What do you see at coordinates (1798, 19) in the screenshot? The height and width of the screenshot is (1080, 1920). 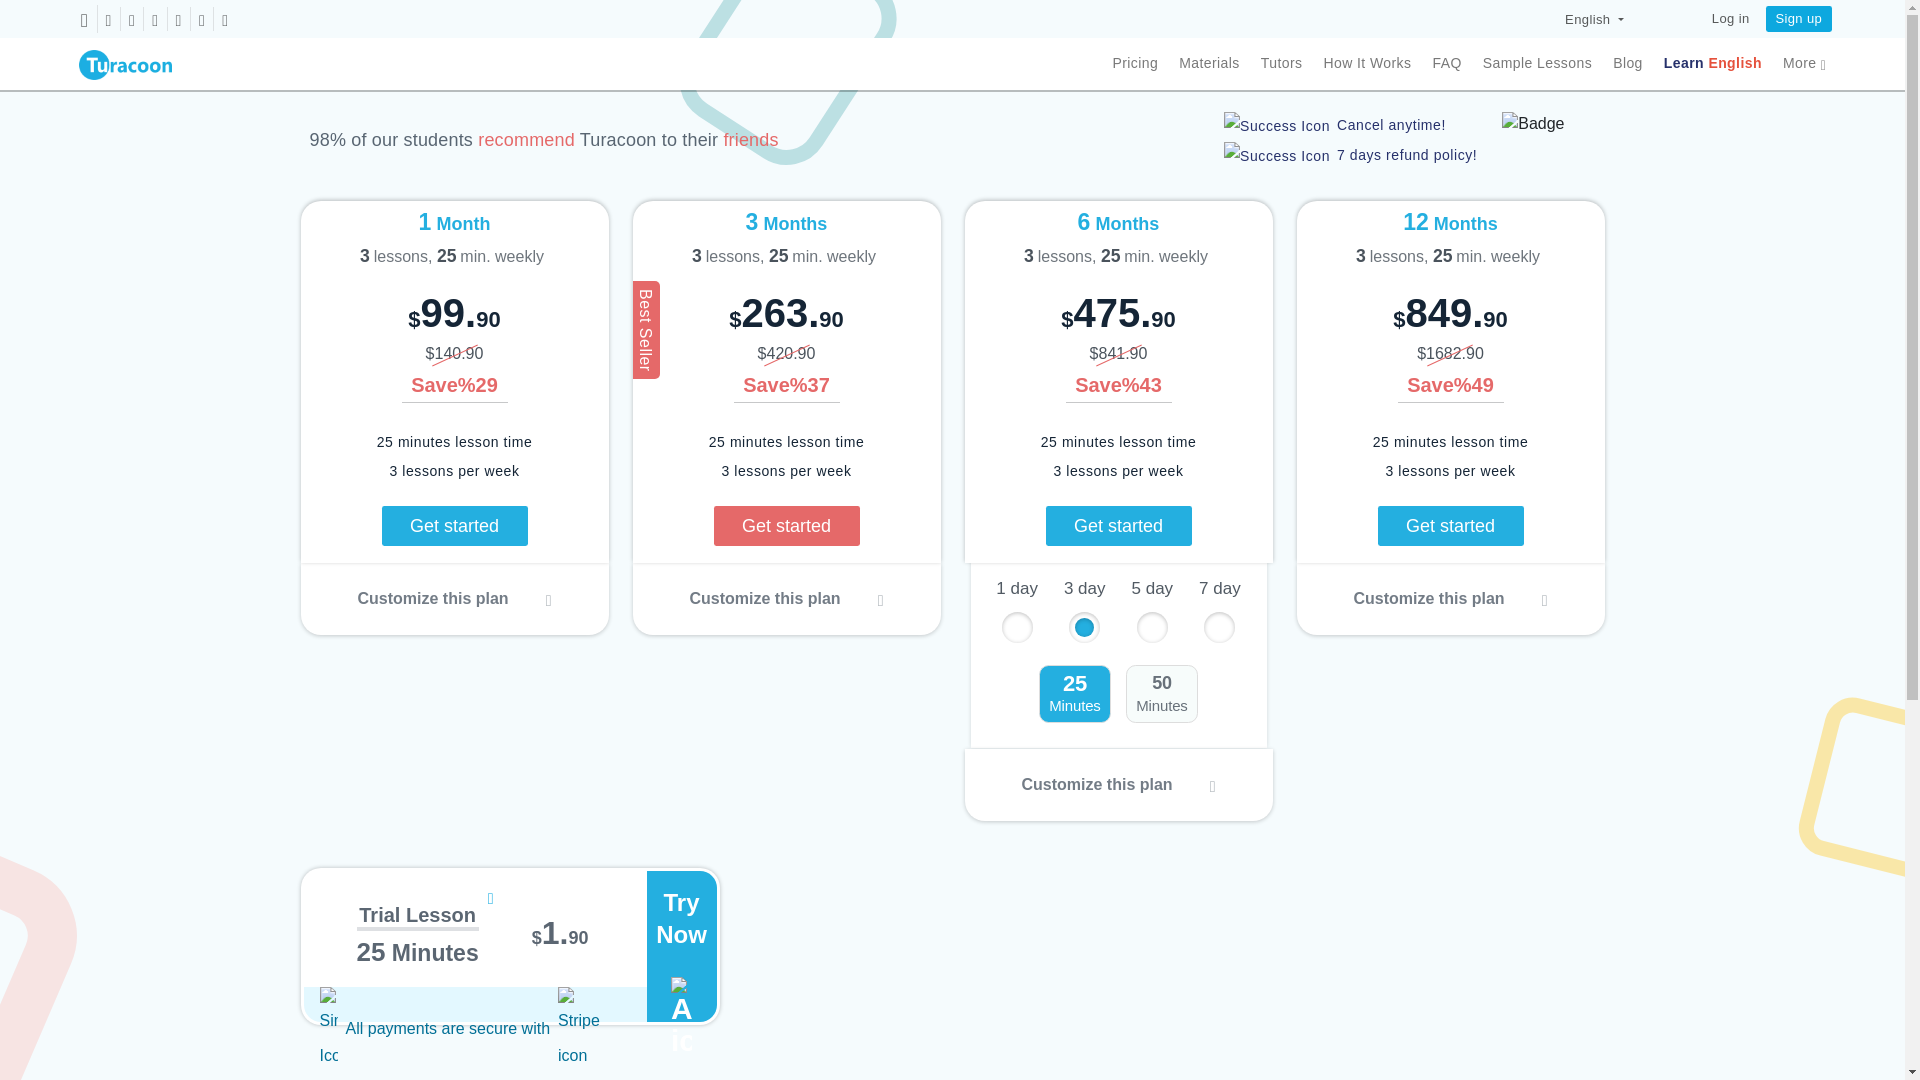 I see `Sign up` at bounding box center [1798, 19].